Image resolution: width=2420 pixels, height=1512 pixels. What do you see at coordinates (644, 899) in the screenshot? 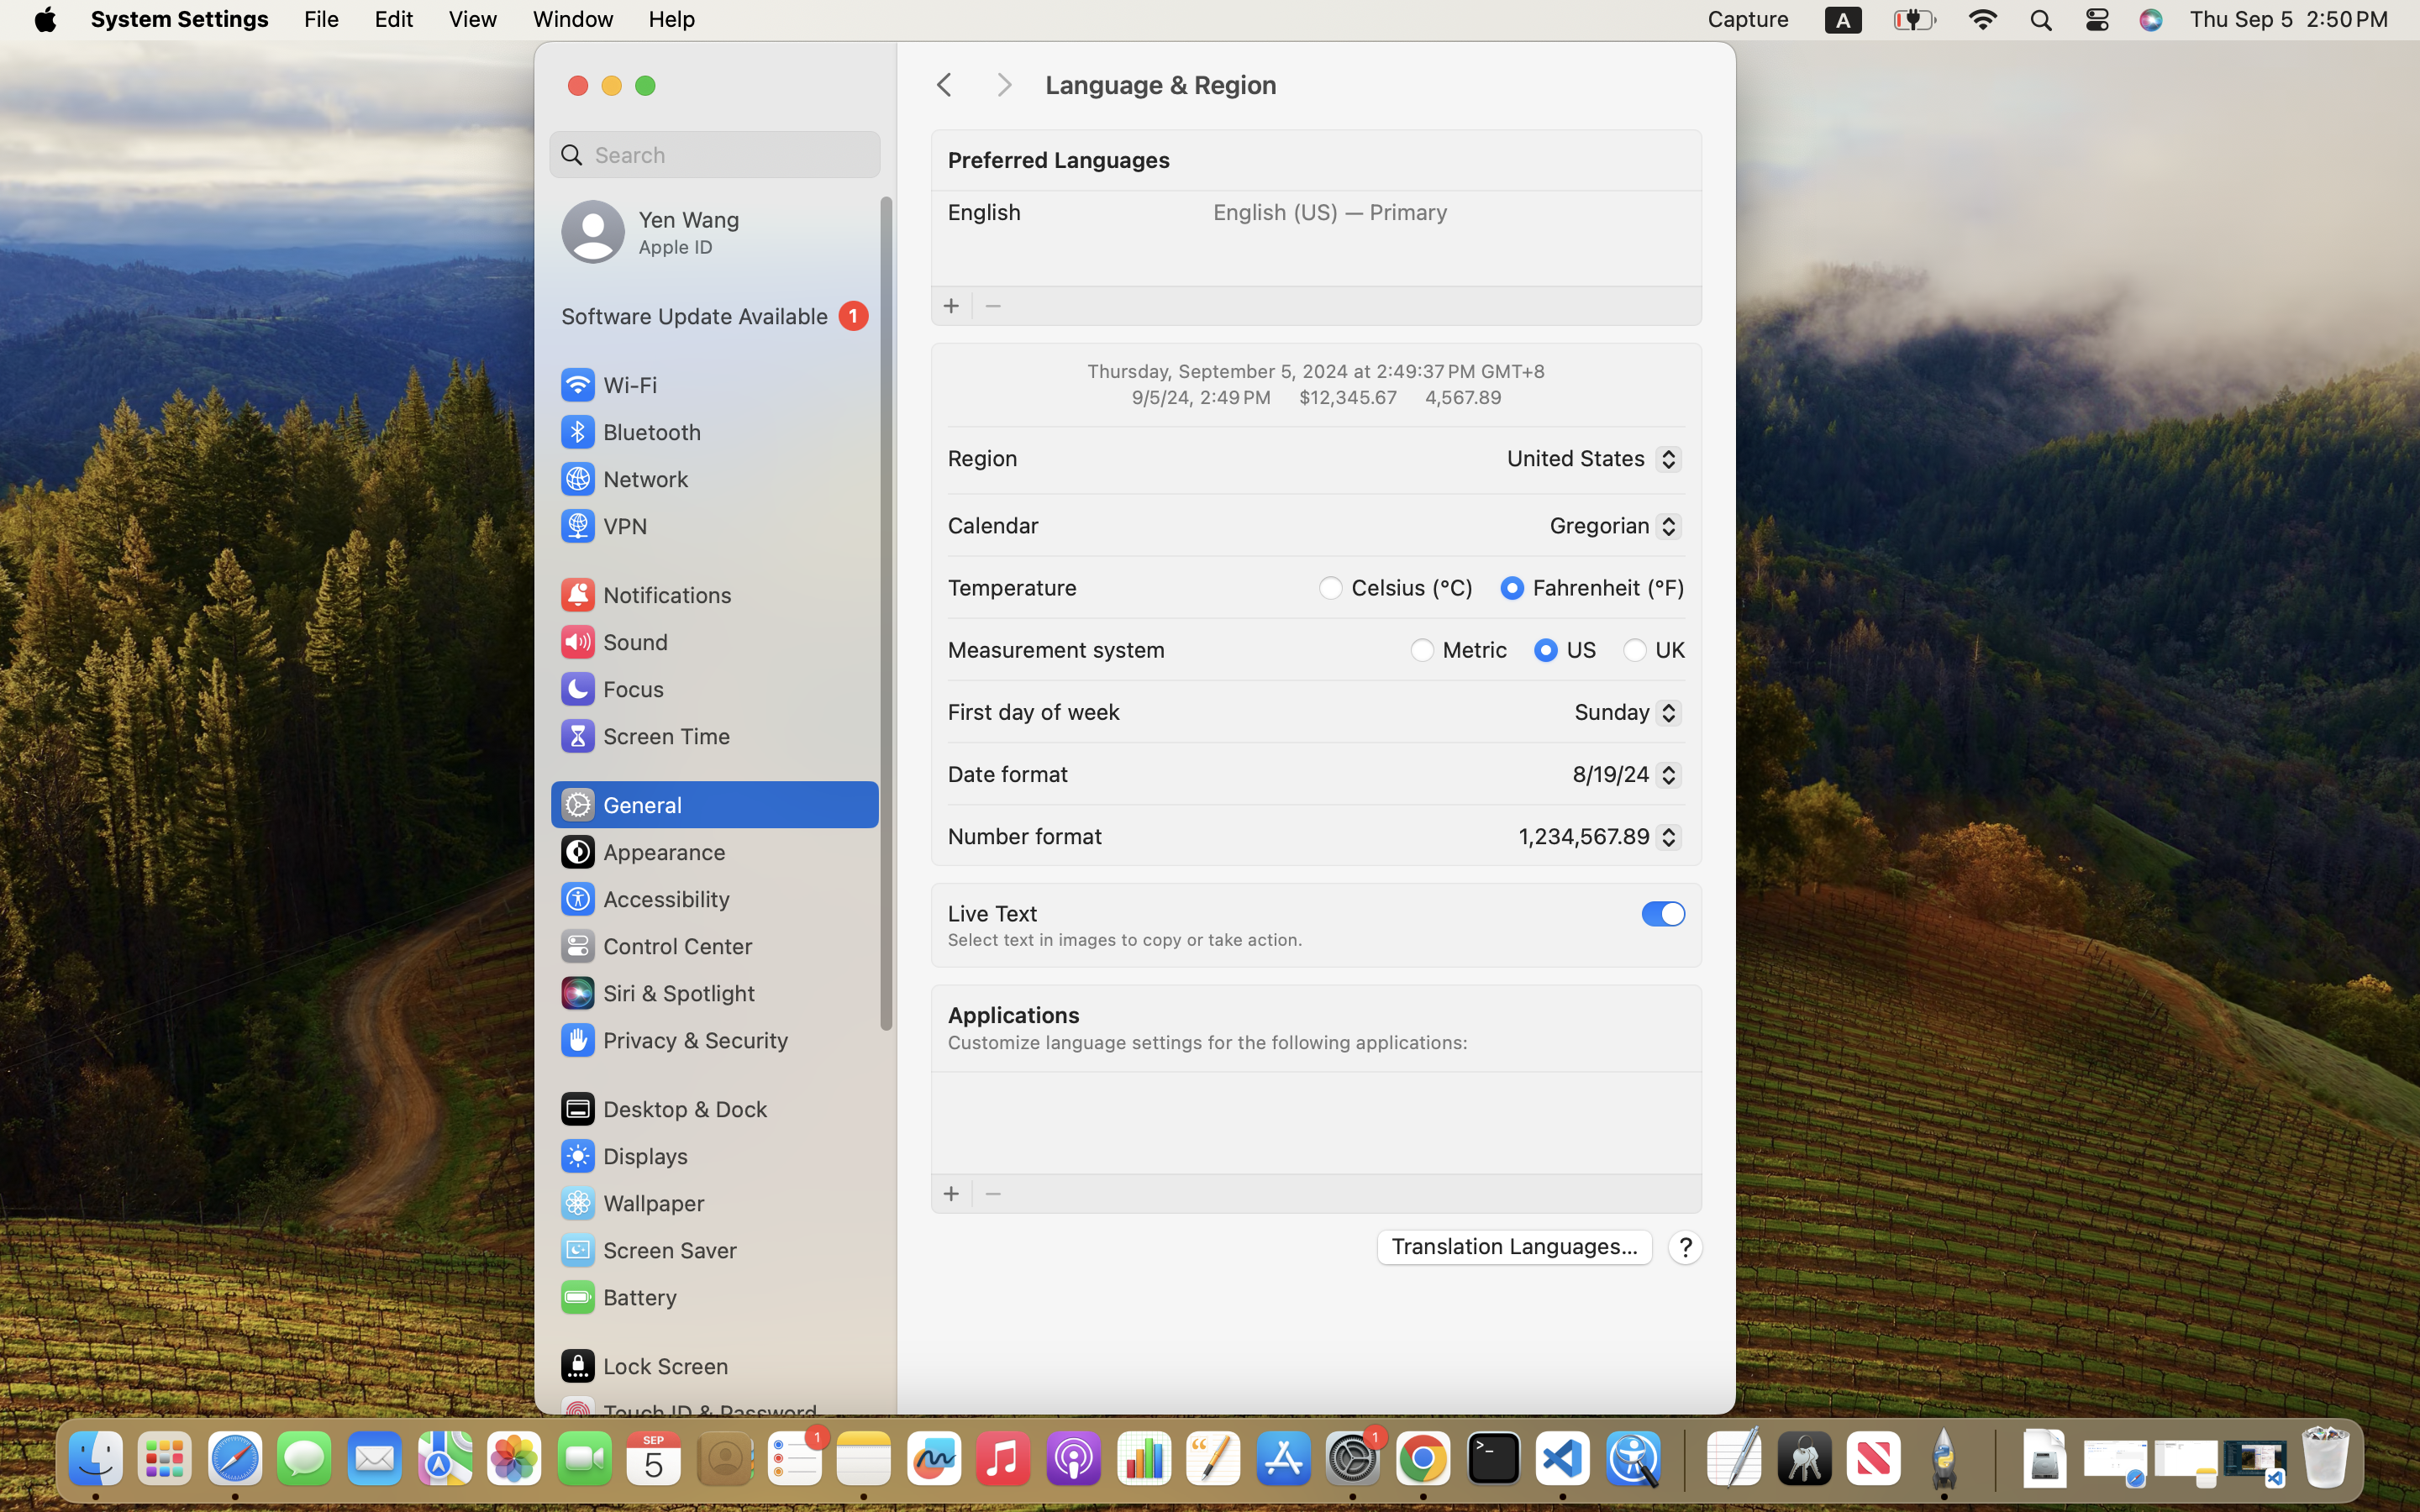
I see `Accessibility` at bounding box center [644, 899].